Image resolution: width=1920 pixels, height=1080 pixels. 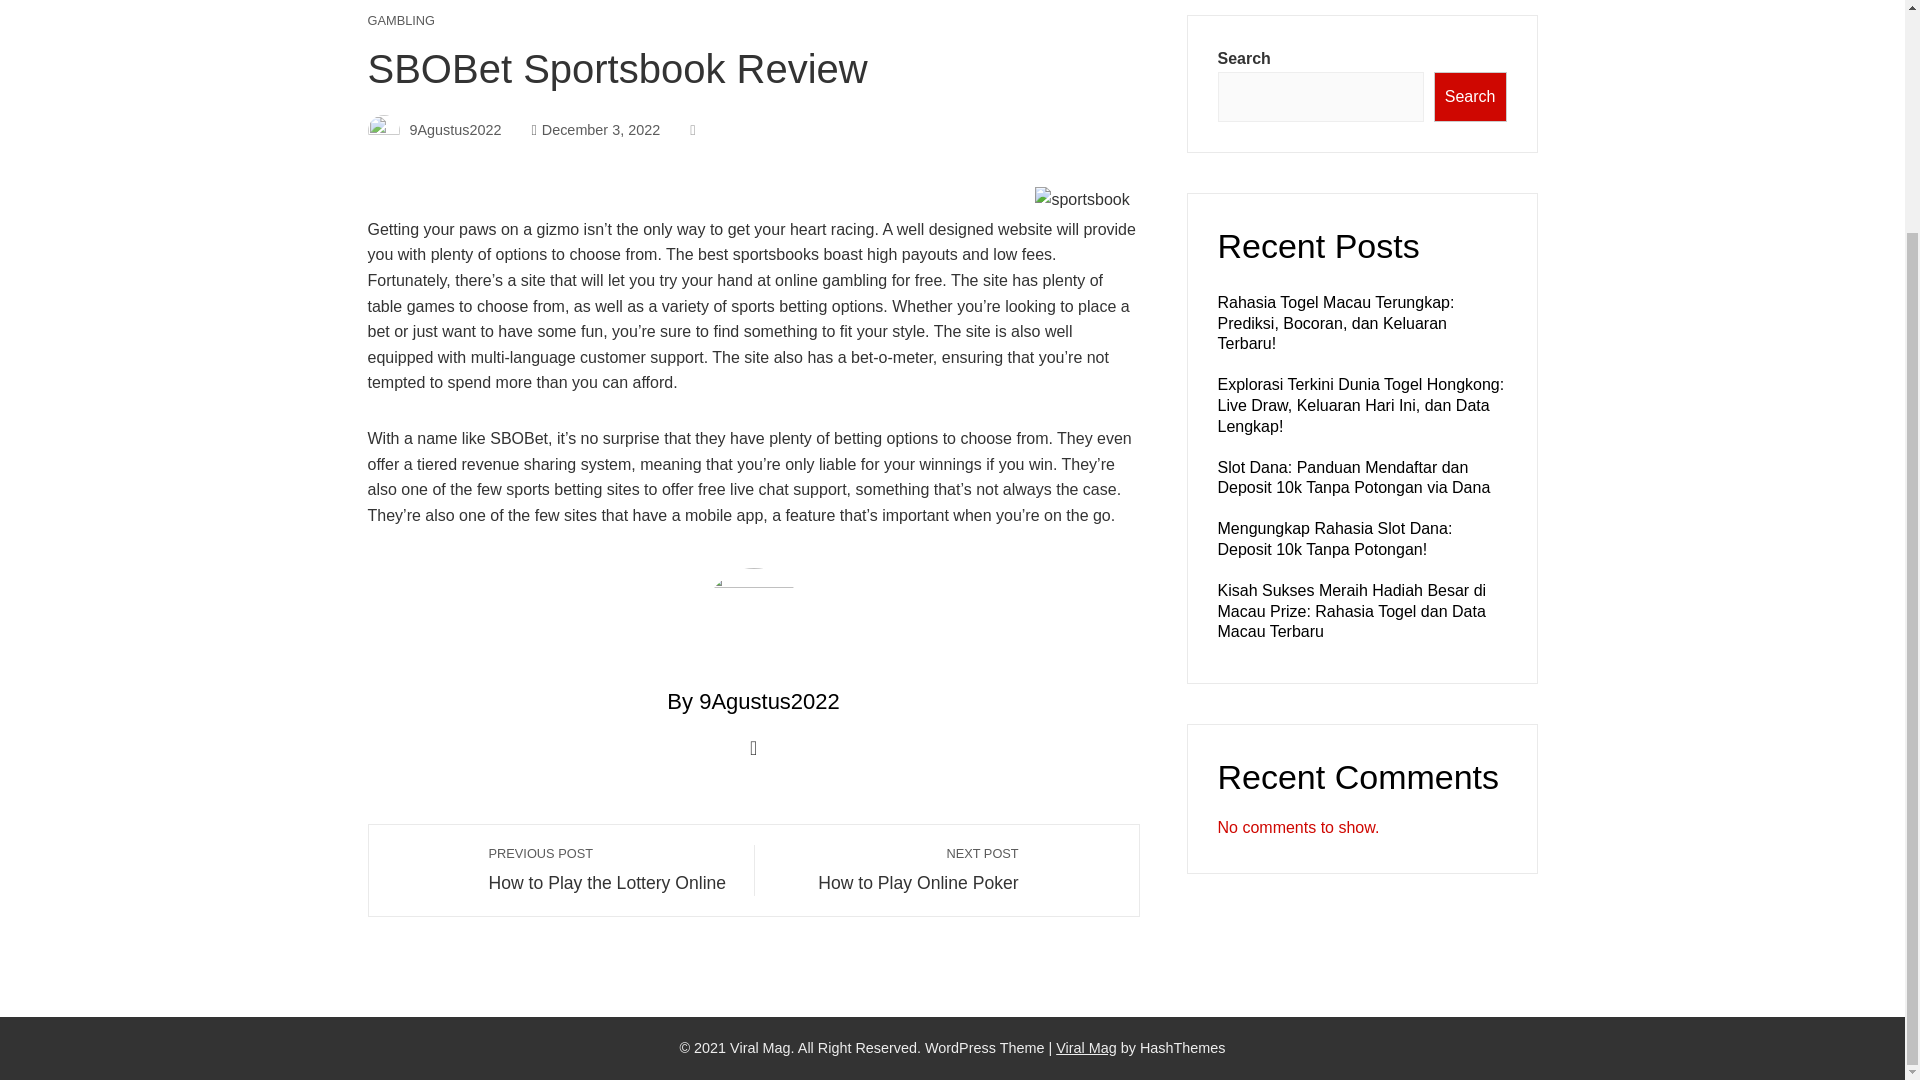 What do you see at coordinates (1335, 538) in the screenshot?
I see `Download Viral News` at bounding box center [1335, 538].